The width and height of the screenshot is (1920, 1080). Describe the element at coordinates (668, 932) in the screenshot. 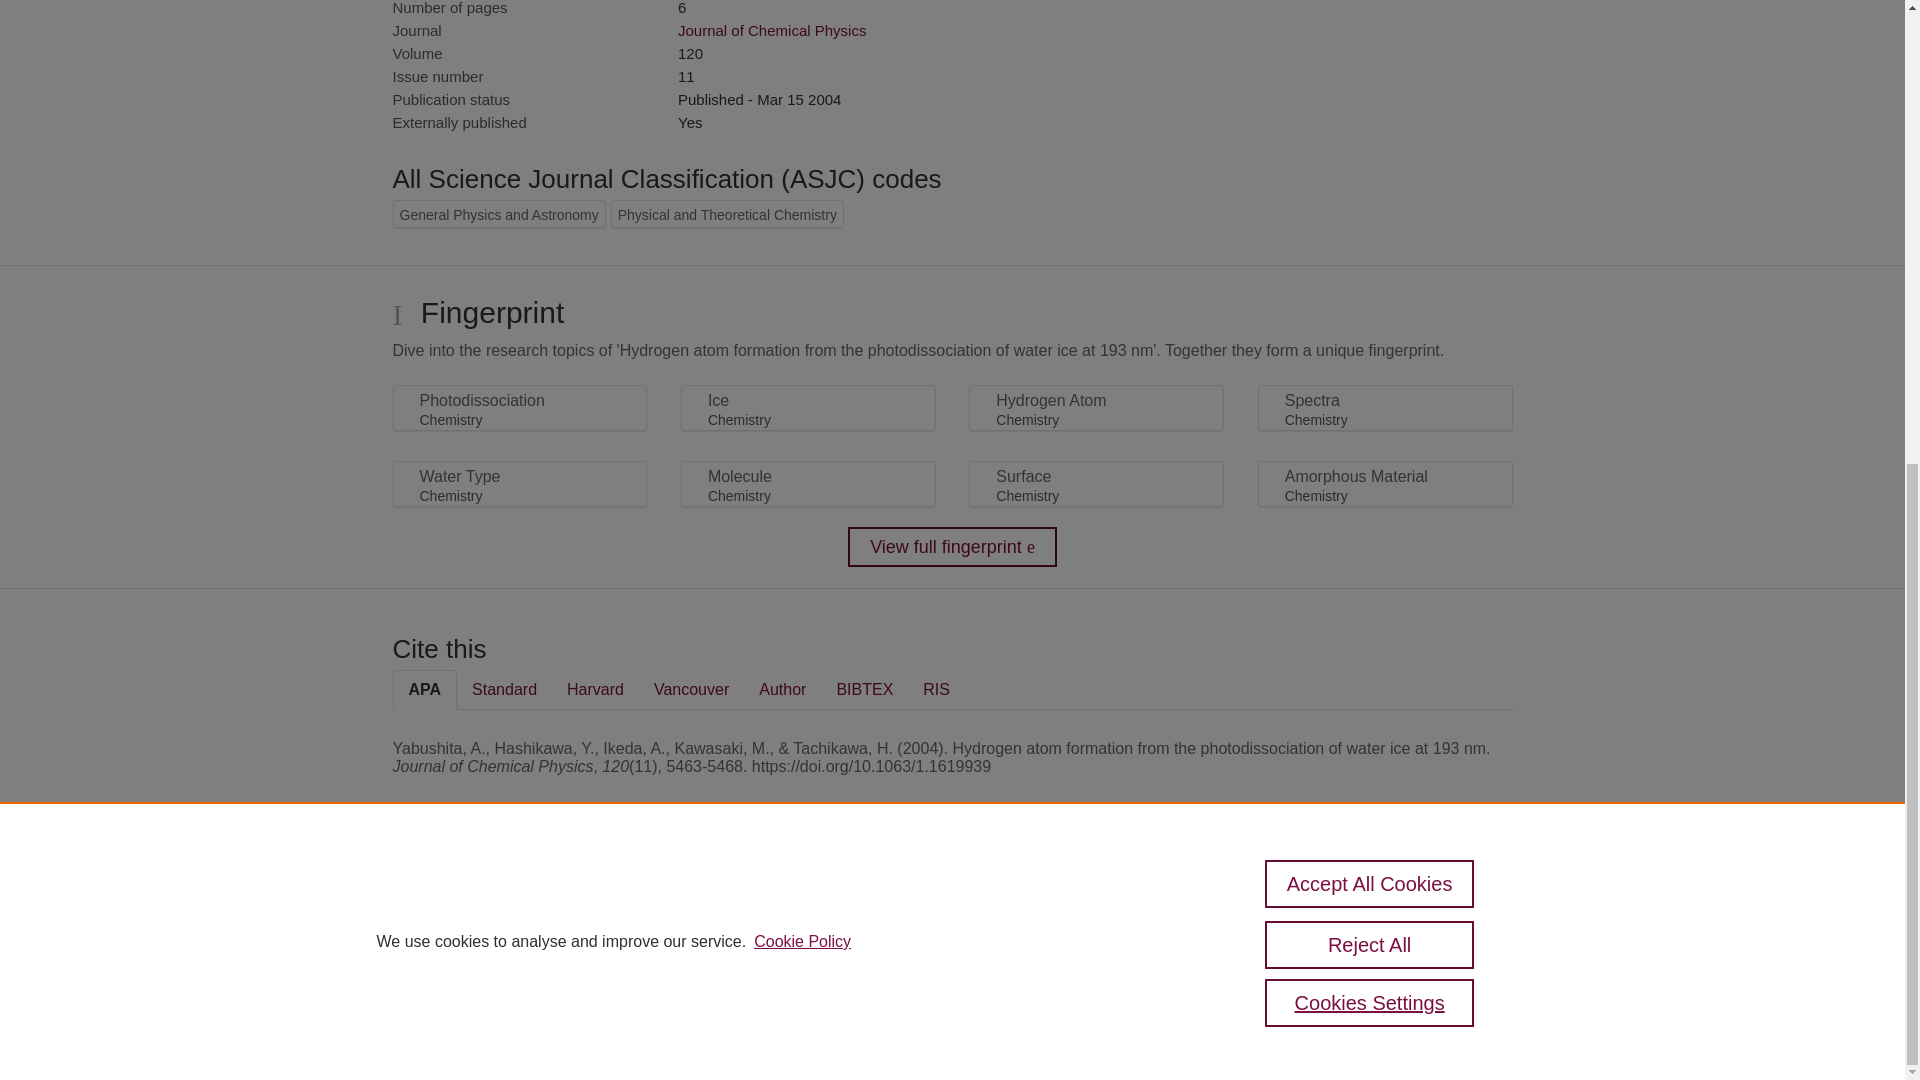

I see `Elsevier B.V.` at that location.